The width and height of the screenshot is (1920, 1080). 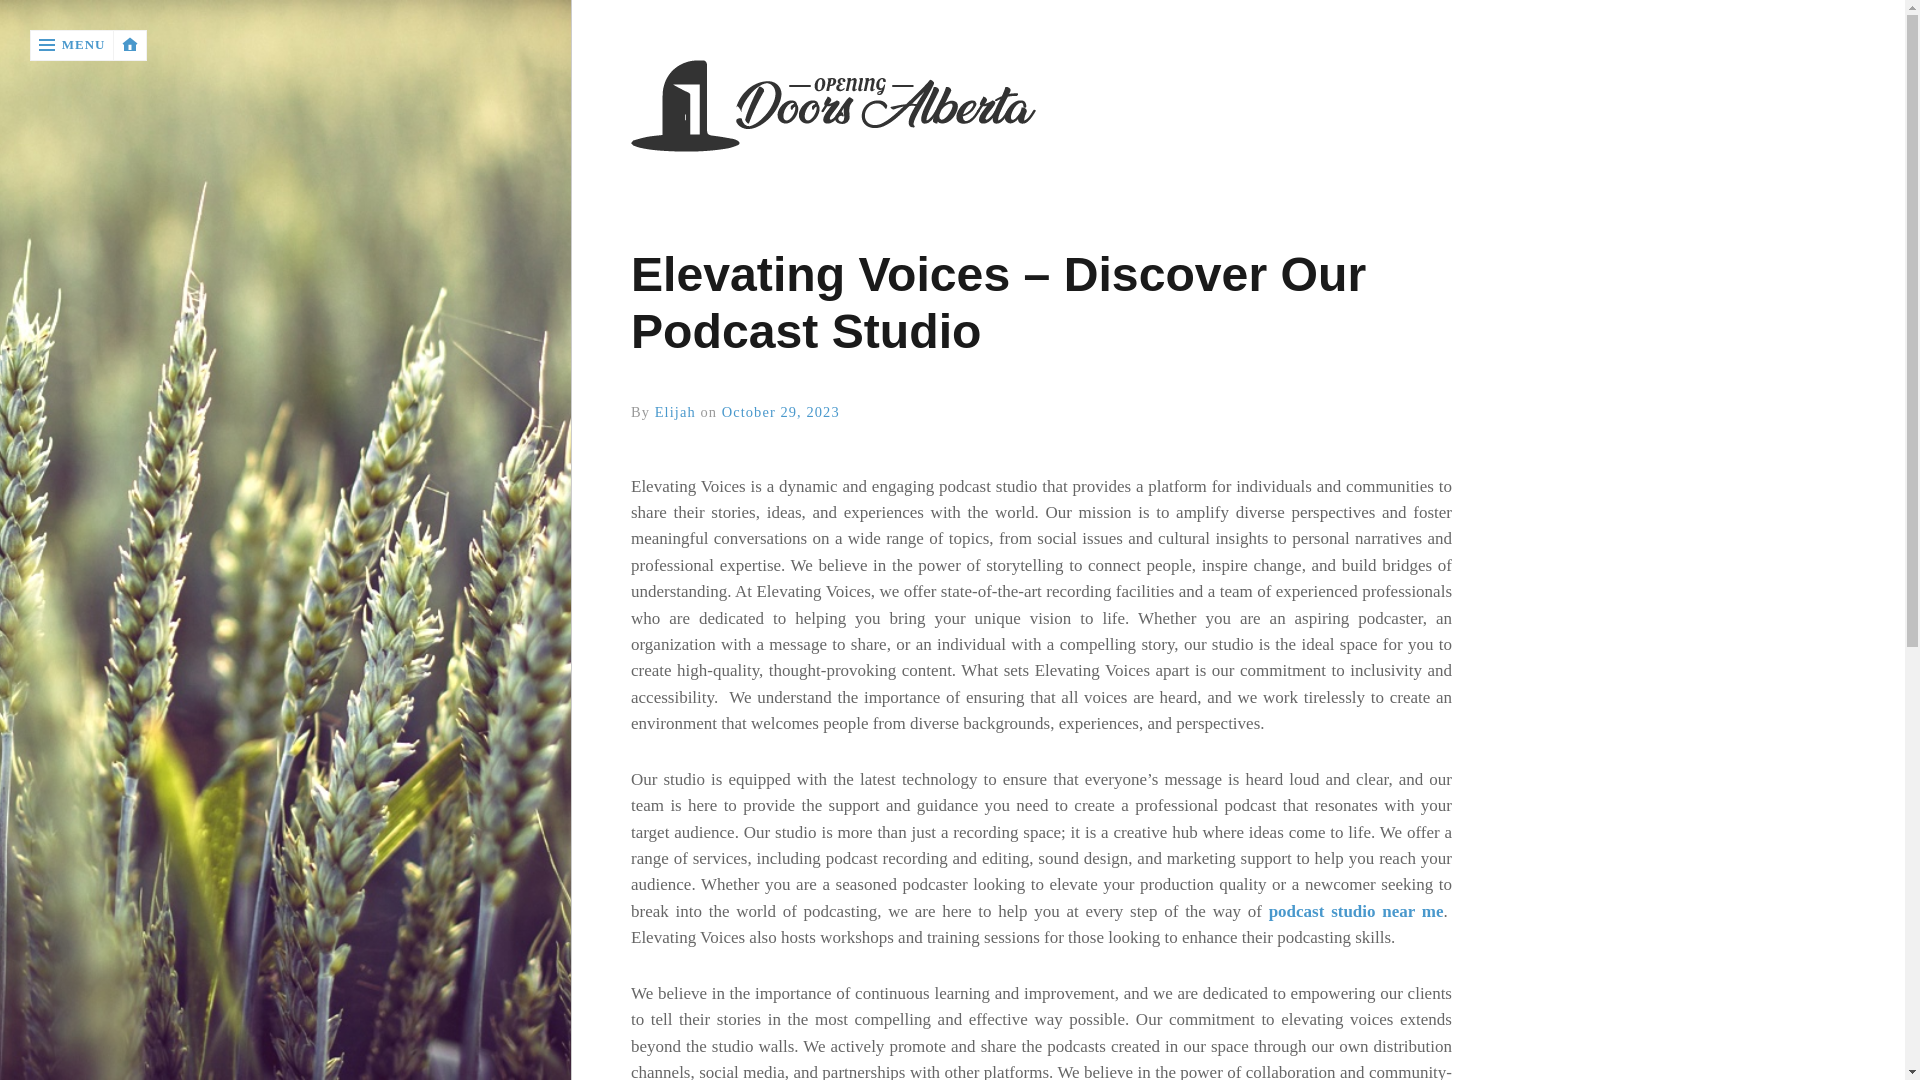 I want to click on MENU, so click(x=72, y=45).